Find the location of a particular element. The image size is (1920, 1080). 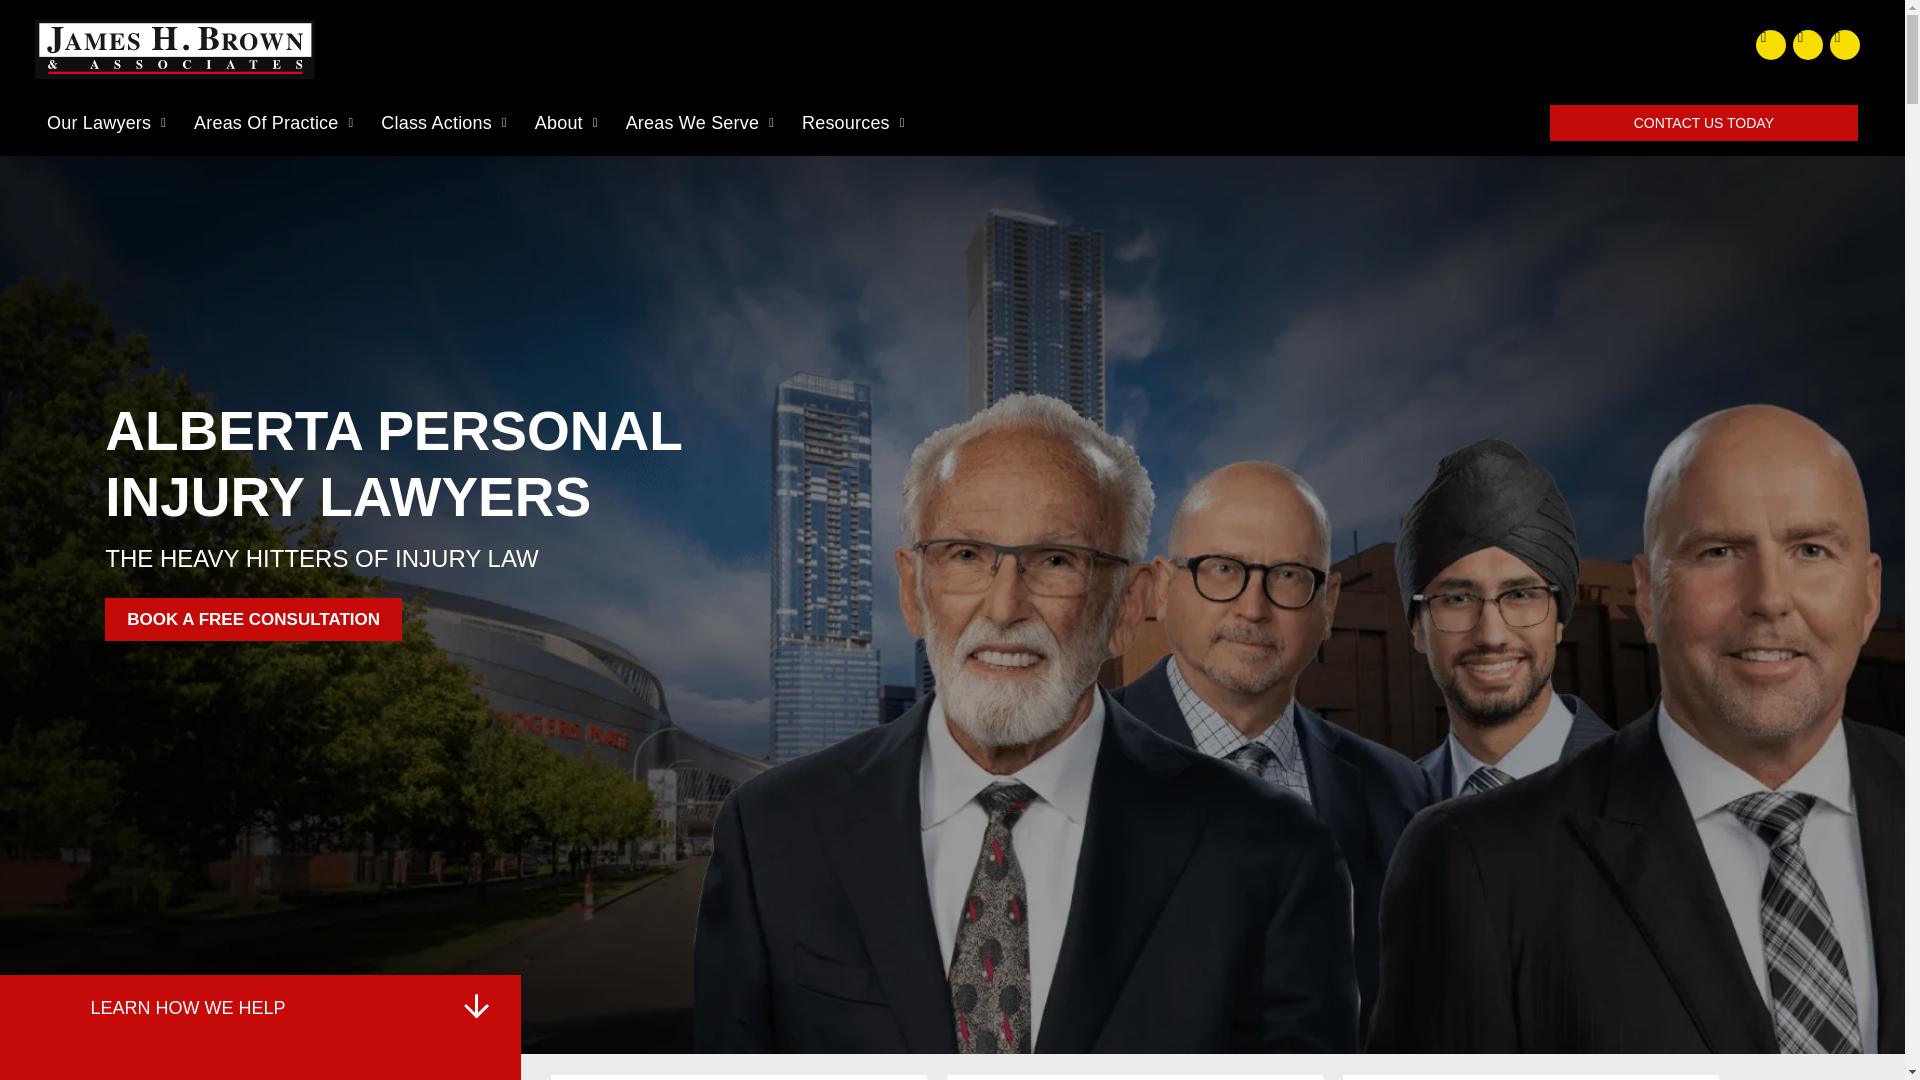

Our Lawyers is located at coordinates (106, 123).